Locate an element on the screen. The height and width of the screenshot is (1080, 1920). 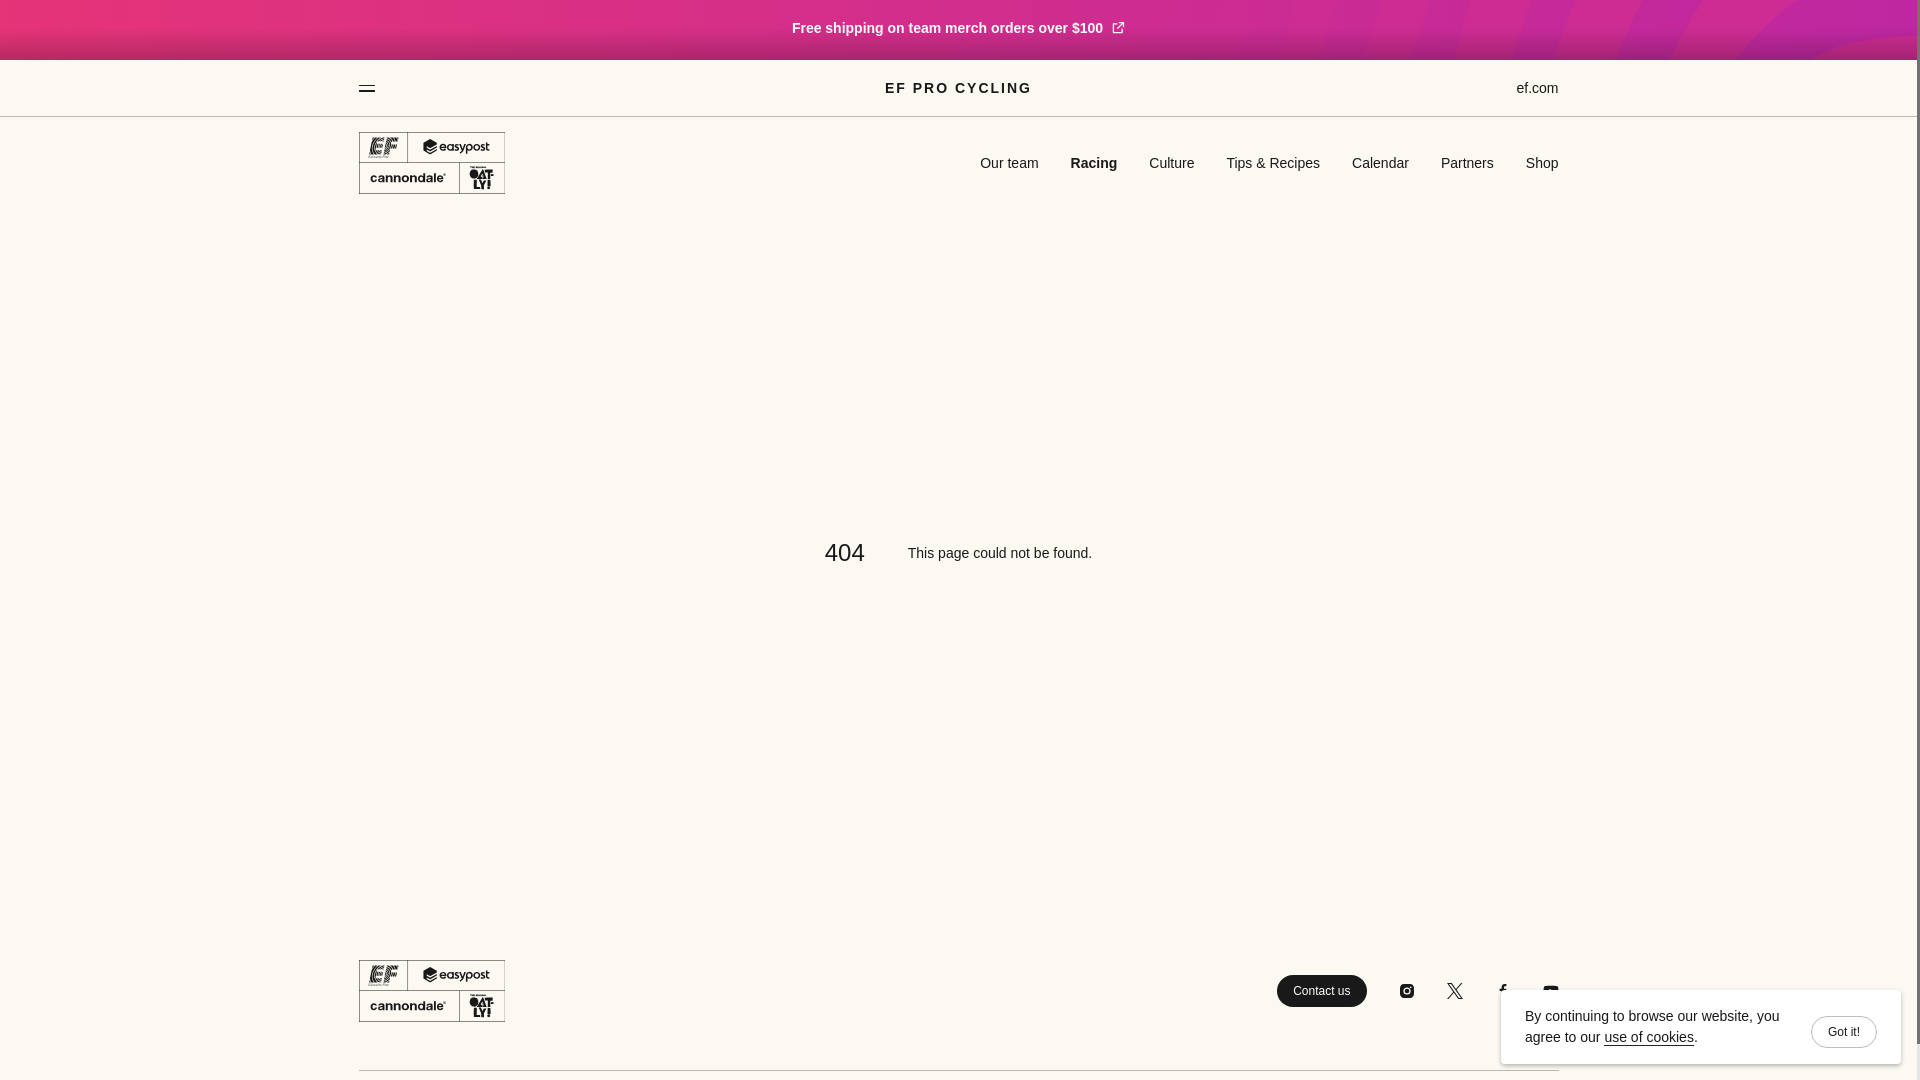
EF Pro Cycling Store is located at coordinates (958, 28).